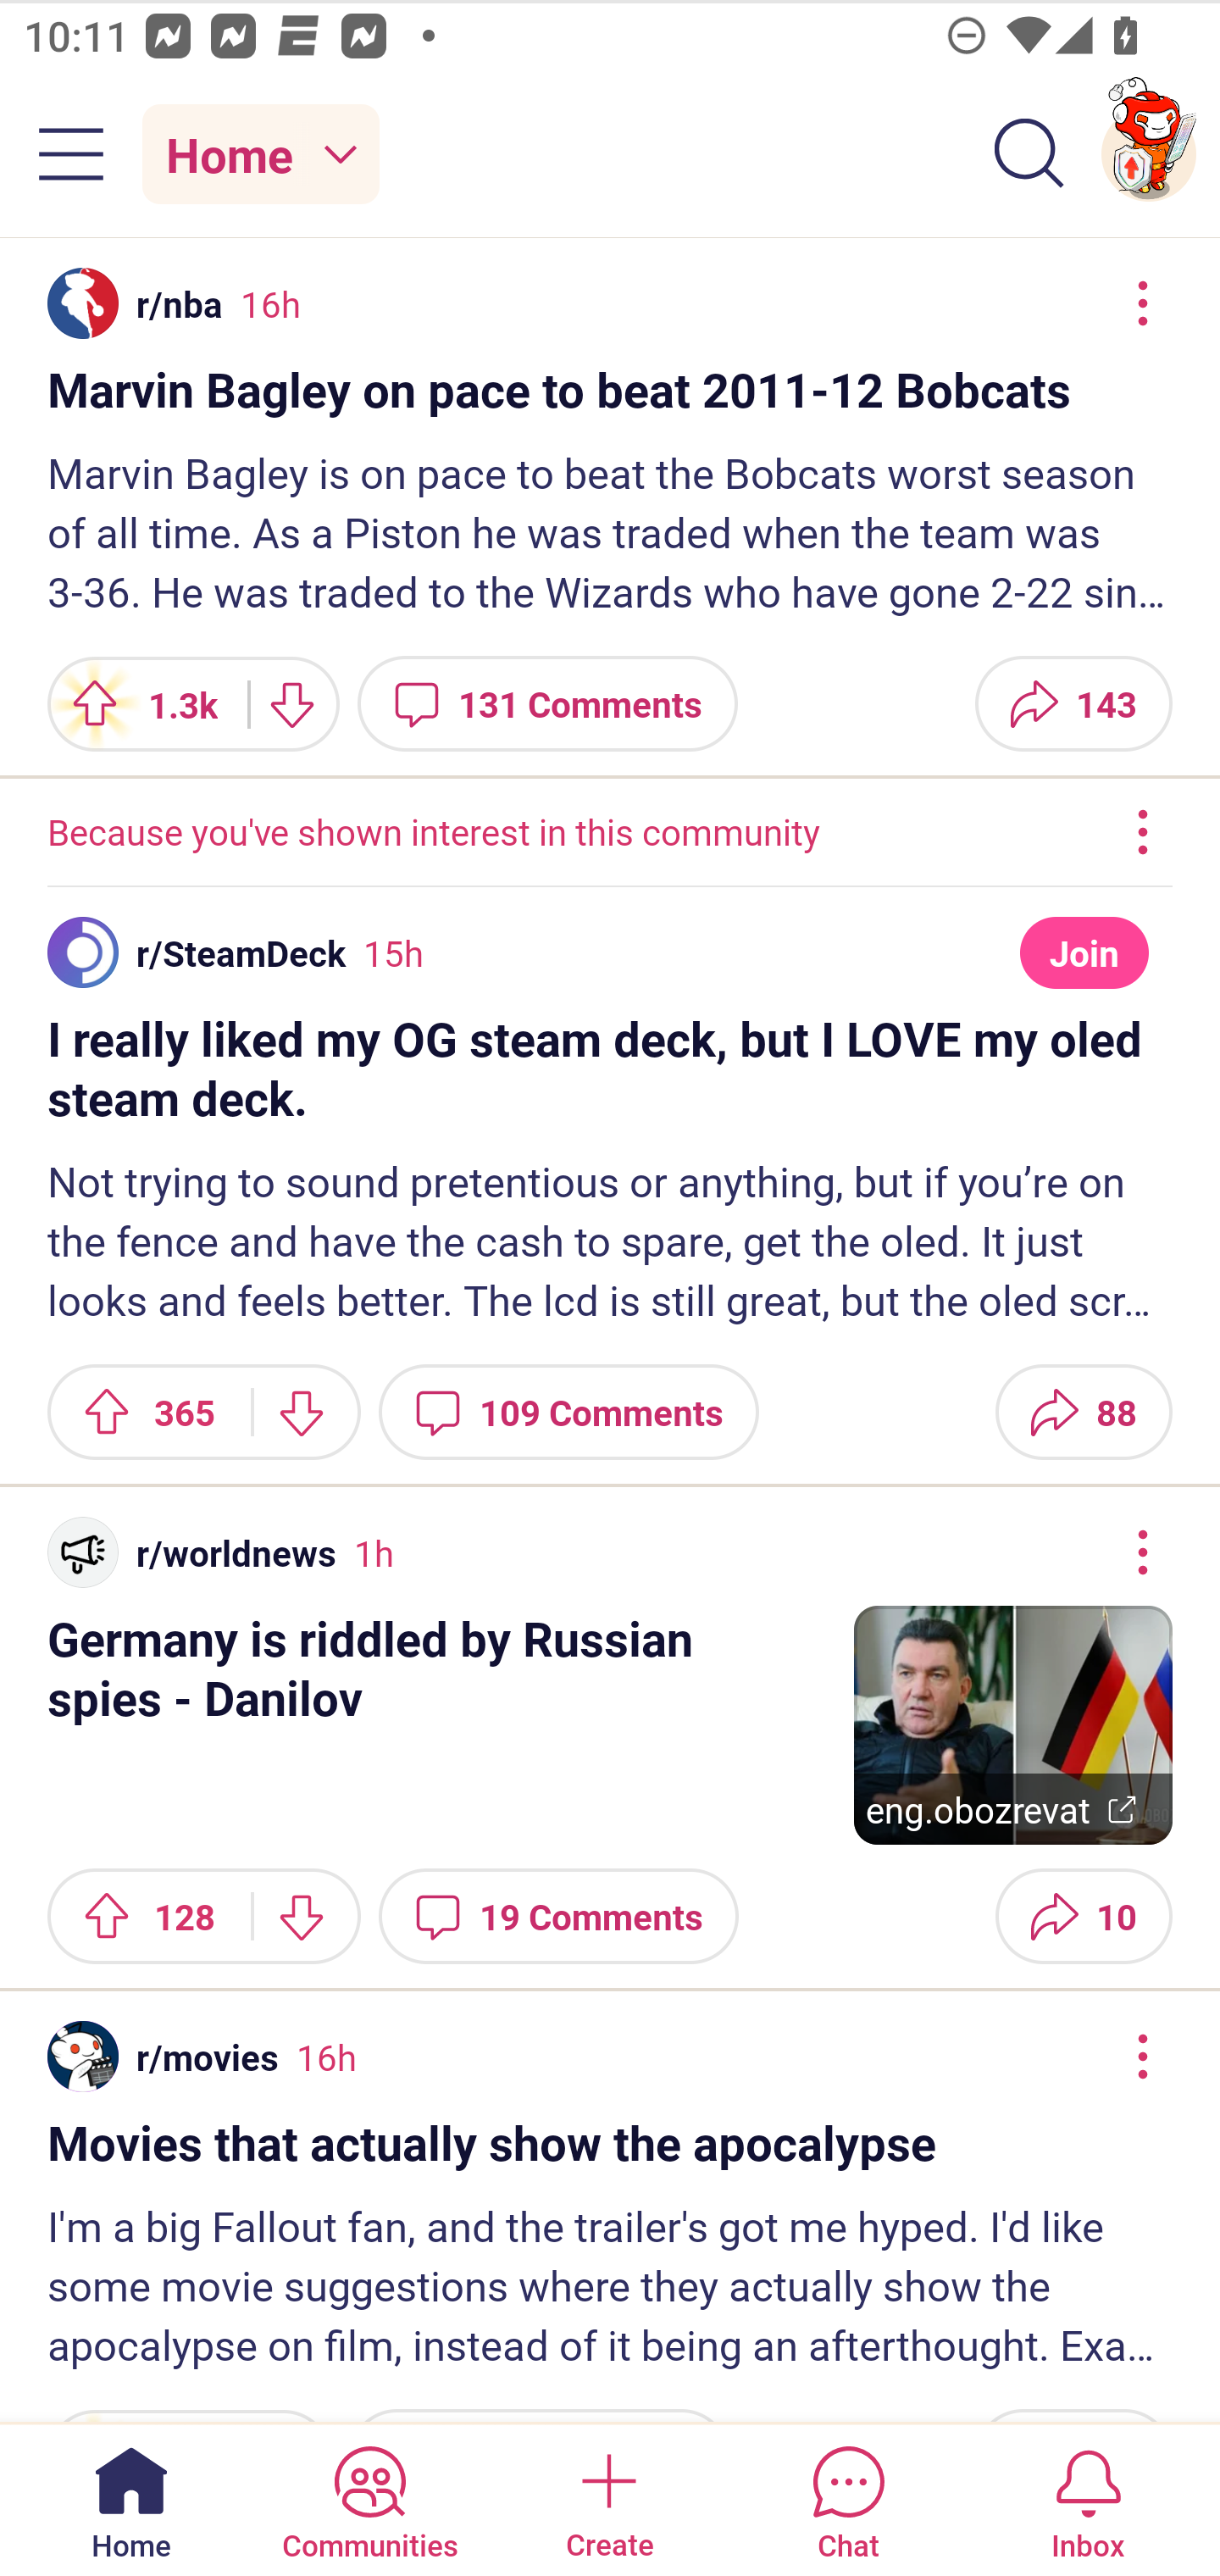 The width and height of the screenshot is (1220, 2576). Describe the element at coordinates (369, 2498) in the screenshot. I see `Communities` at that location.